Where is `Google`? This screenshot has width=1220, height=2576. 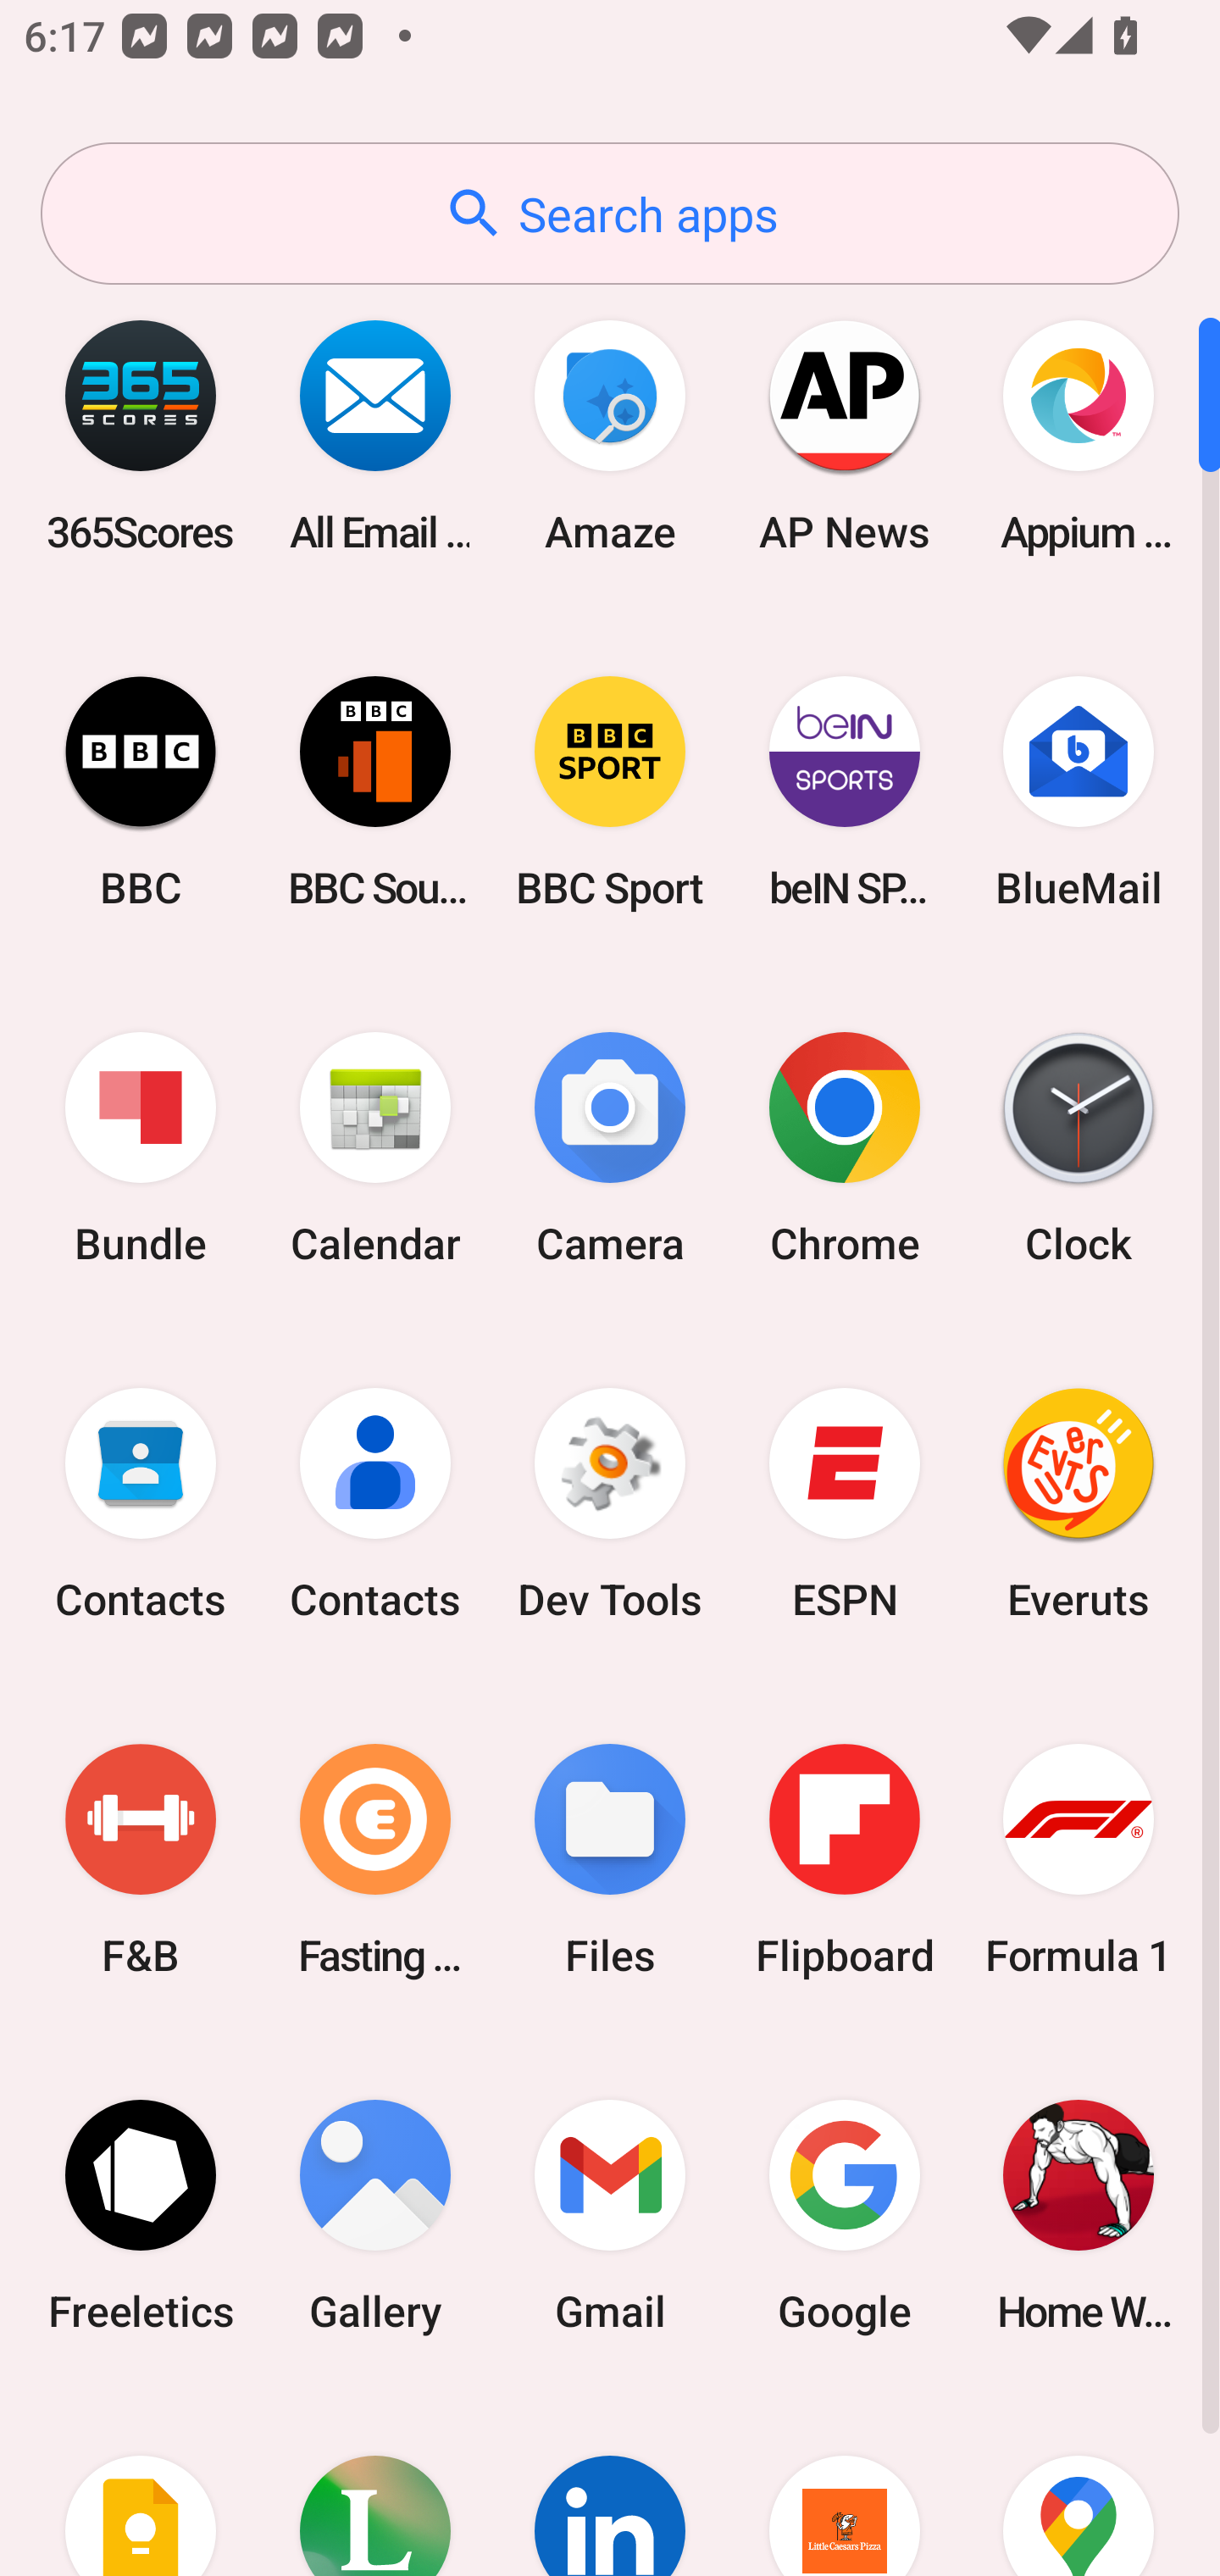 Google is located at coordinates (844, 2215).